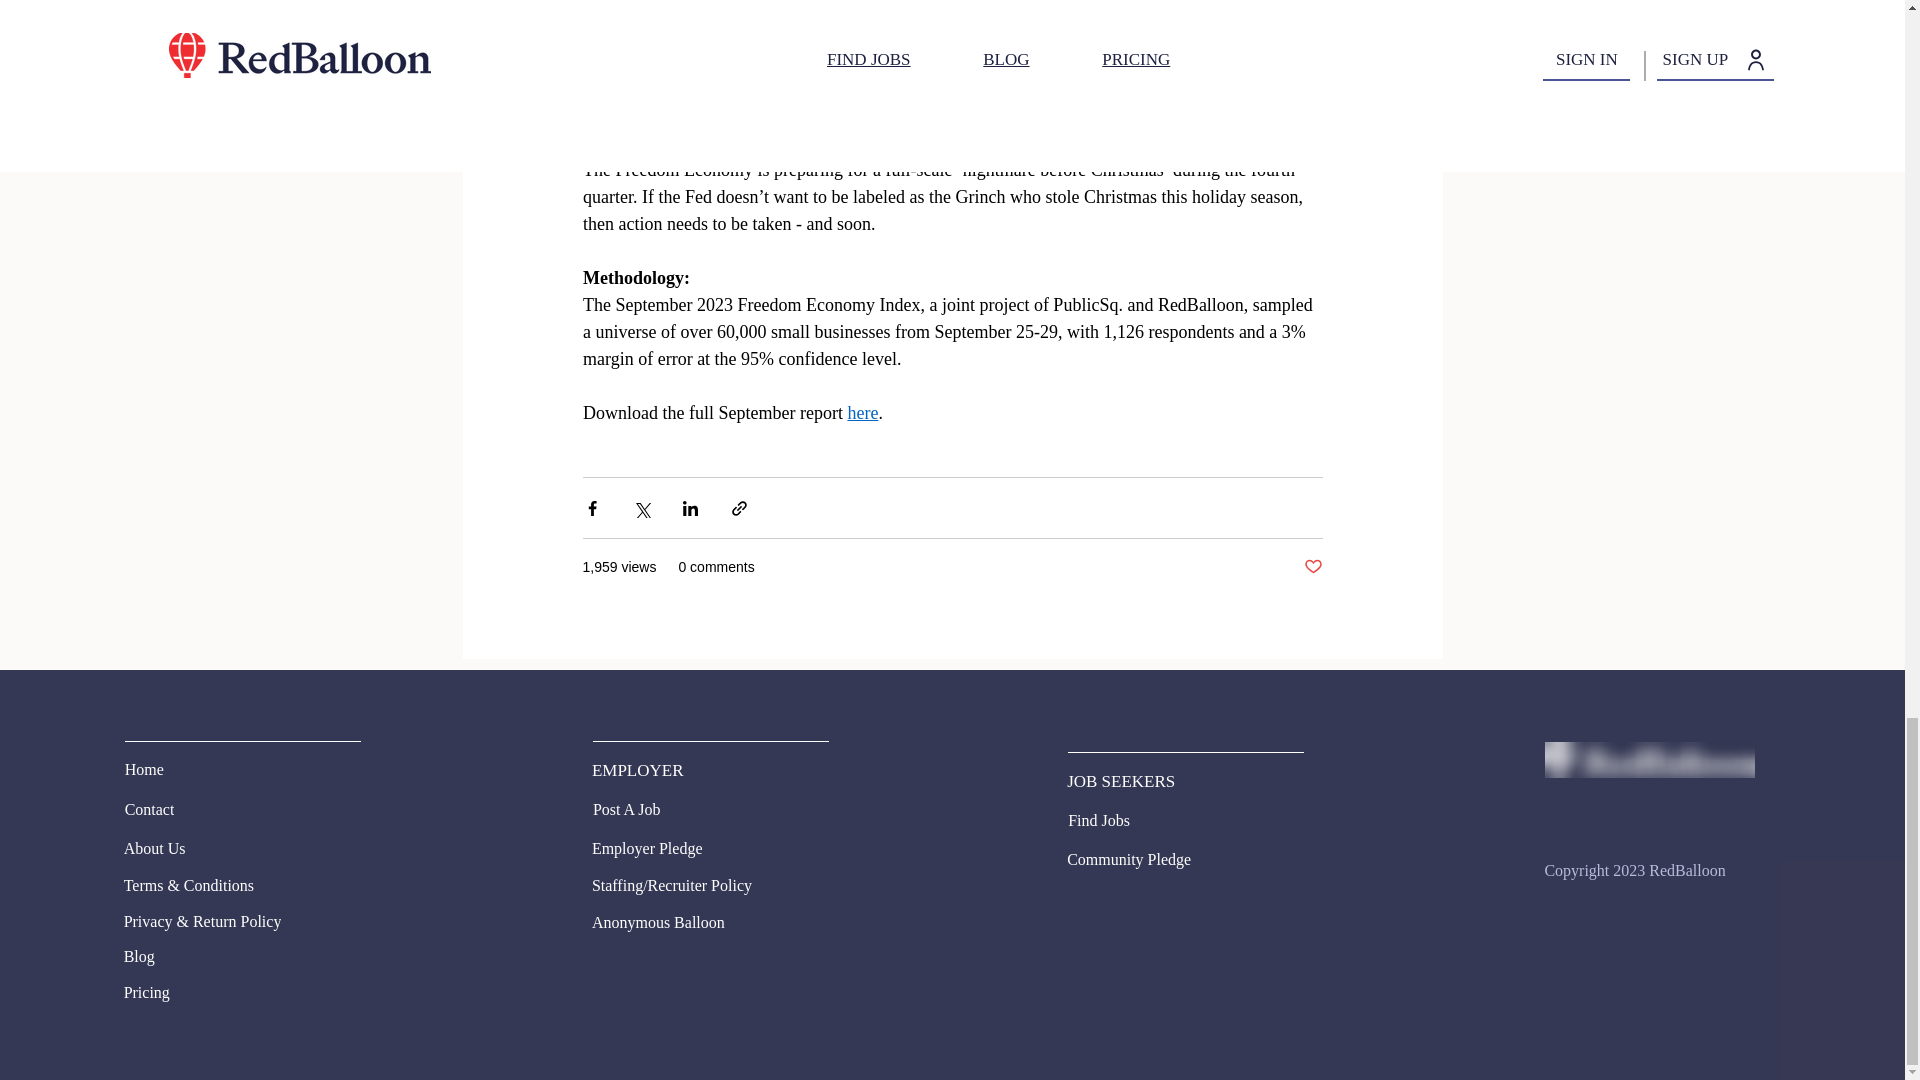  I want to click on Home, so click(175, 770).